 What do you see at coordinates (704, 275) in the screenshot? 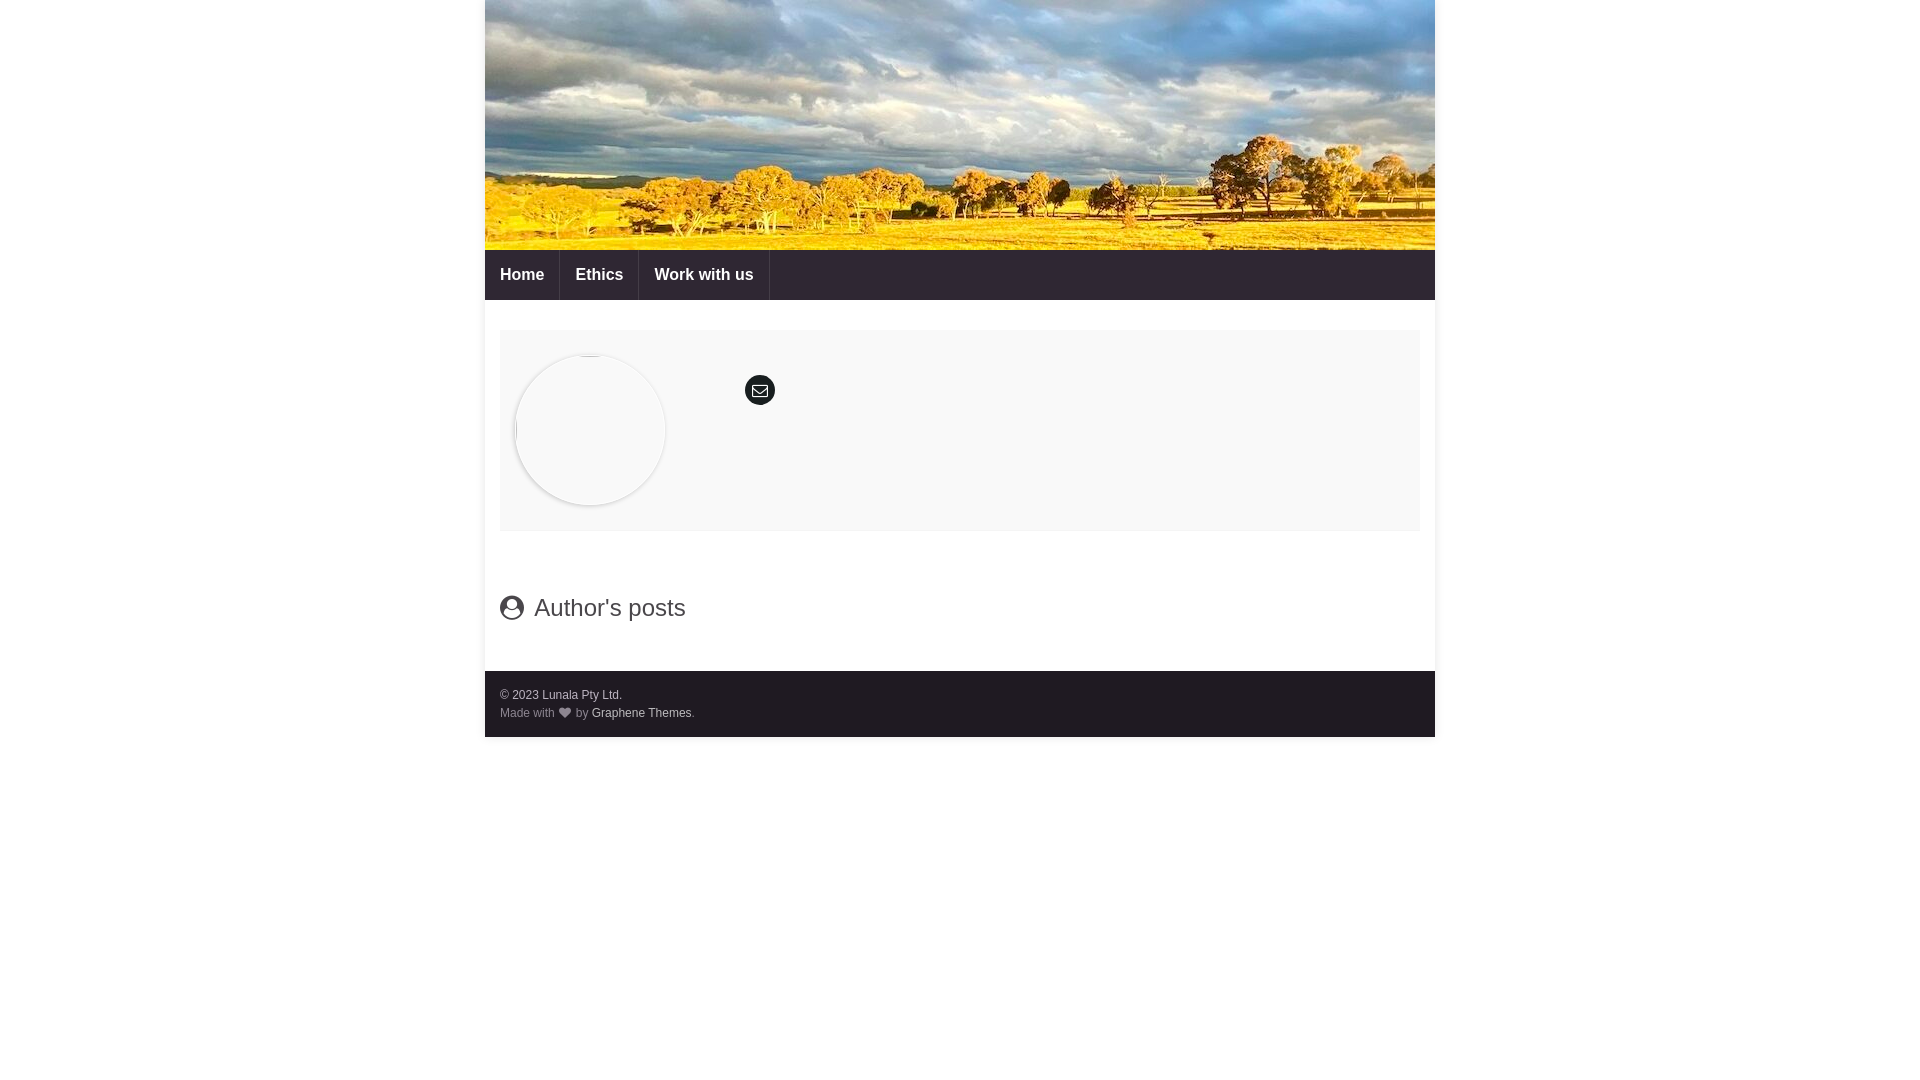
I see `Work with us` at bounding box center [704, 275].